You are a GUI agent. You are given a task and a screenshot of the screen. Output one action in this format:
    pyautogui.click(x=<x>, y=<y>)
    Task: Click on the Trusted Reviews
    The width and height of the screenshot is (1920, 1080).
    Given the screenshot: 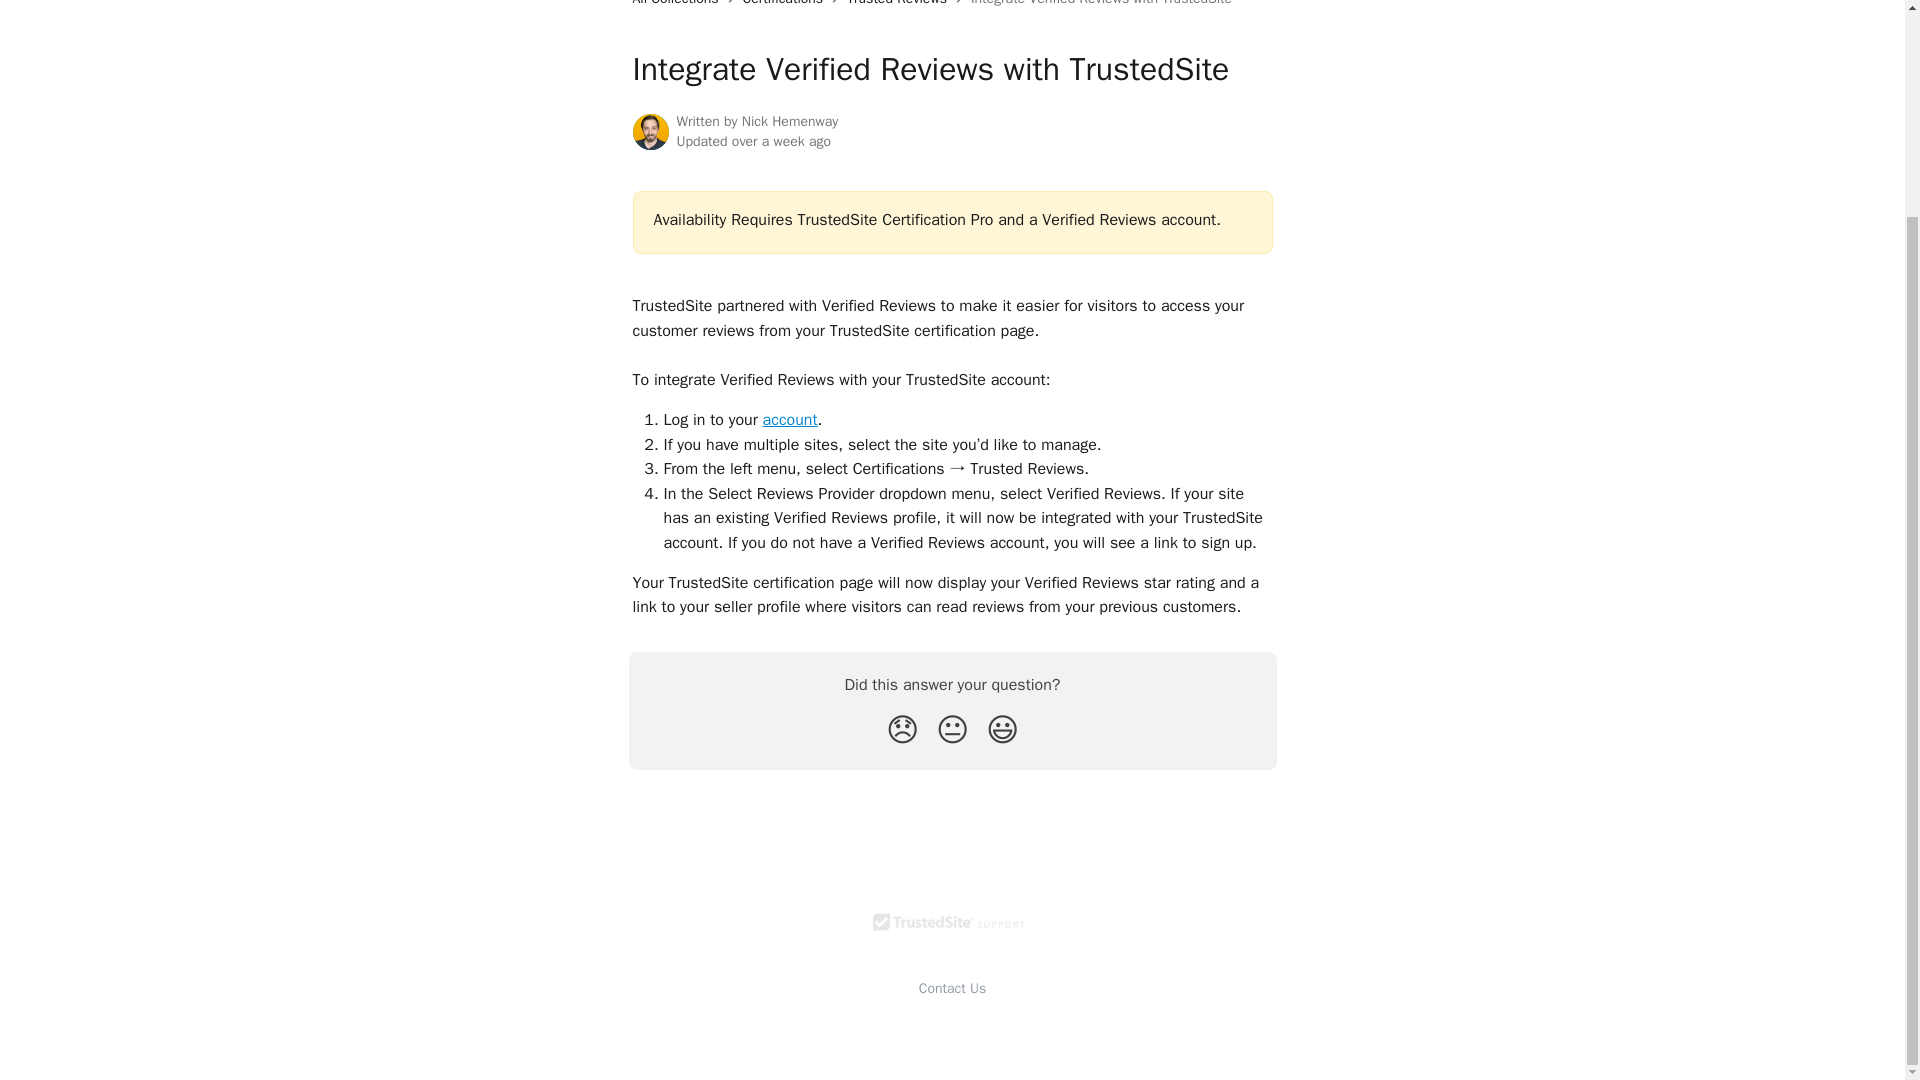 What is the action you would take?
    pyautogui.click(x=900, y=4)
    